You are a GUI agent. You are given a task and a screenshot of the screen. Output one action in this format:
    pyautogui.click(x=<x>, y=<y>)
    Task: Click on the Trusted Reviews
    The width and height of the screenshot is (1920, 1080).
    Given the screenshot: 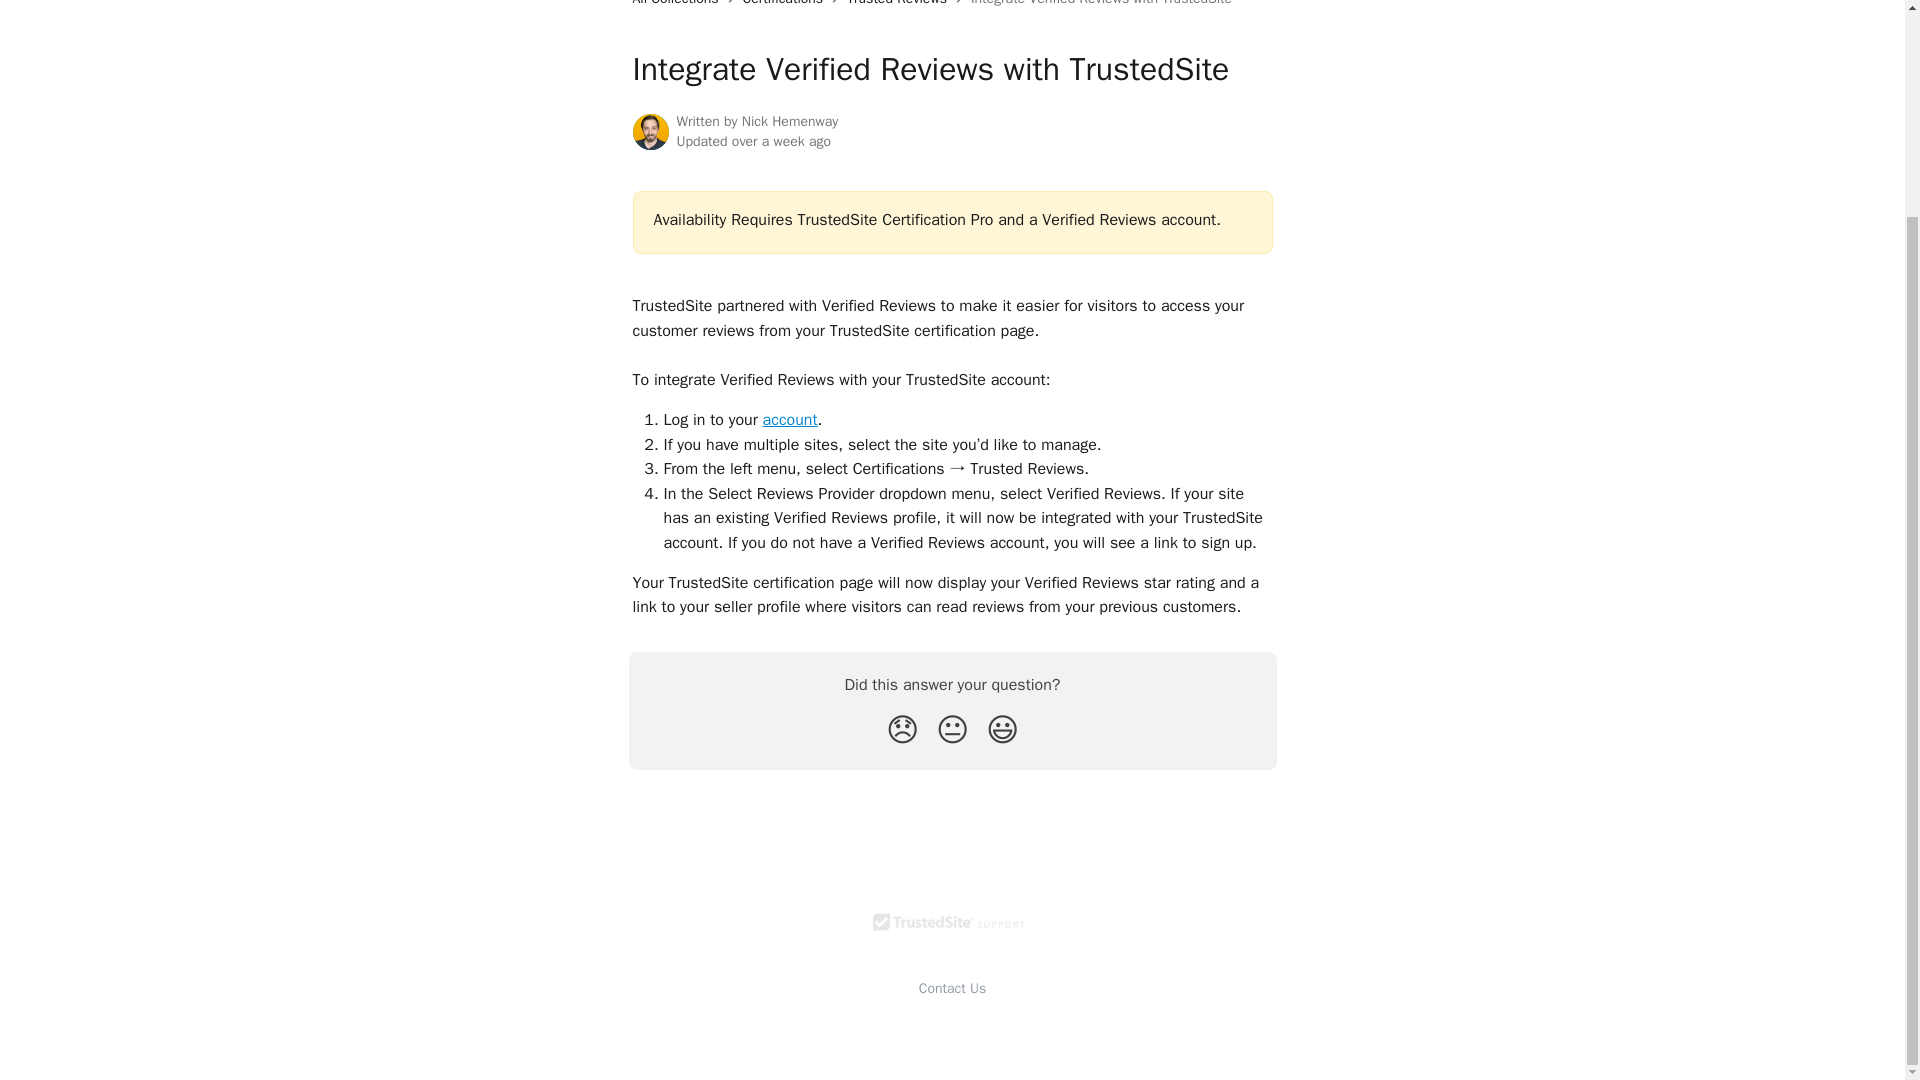 What is the action you would take?
    pyautogui.click(x=900, y=4)
    